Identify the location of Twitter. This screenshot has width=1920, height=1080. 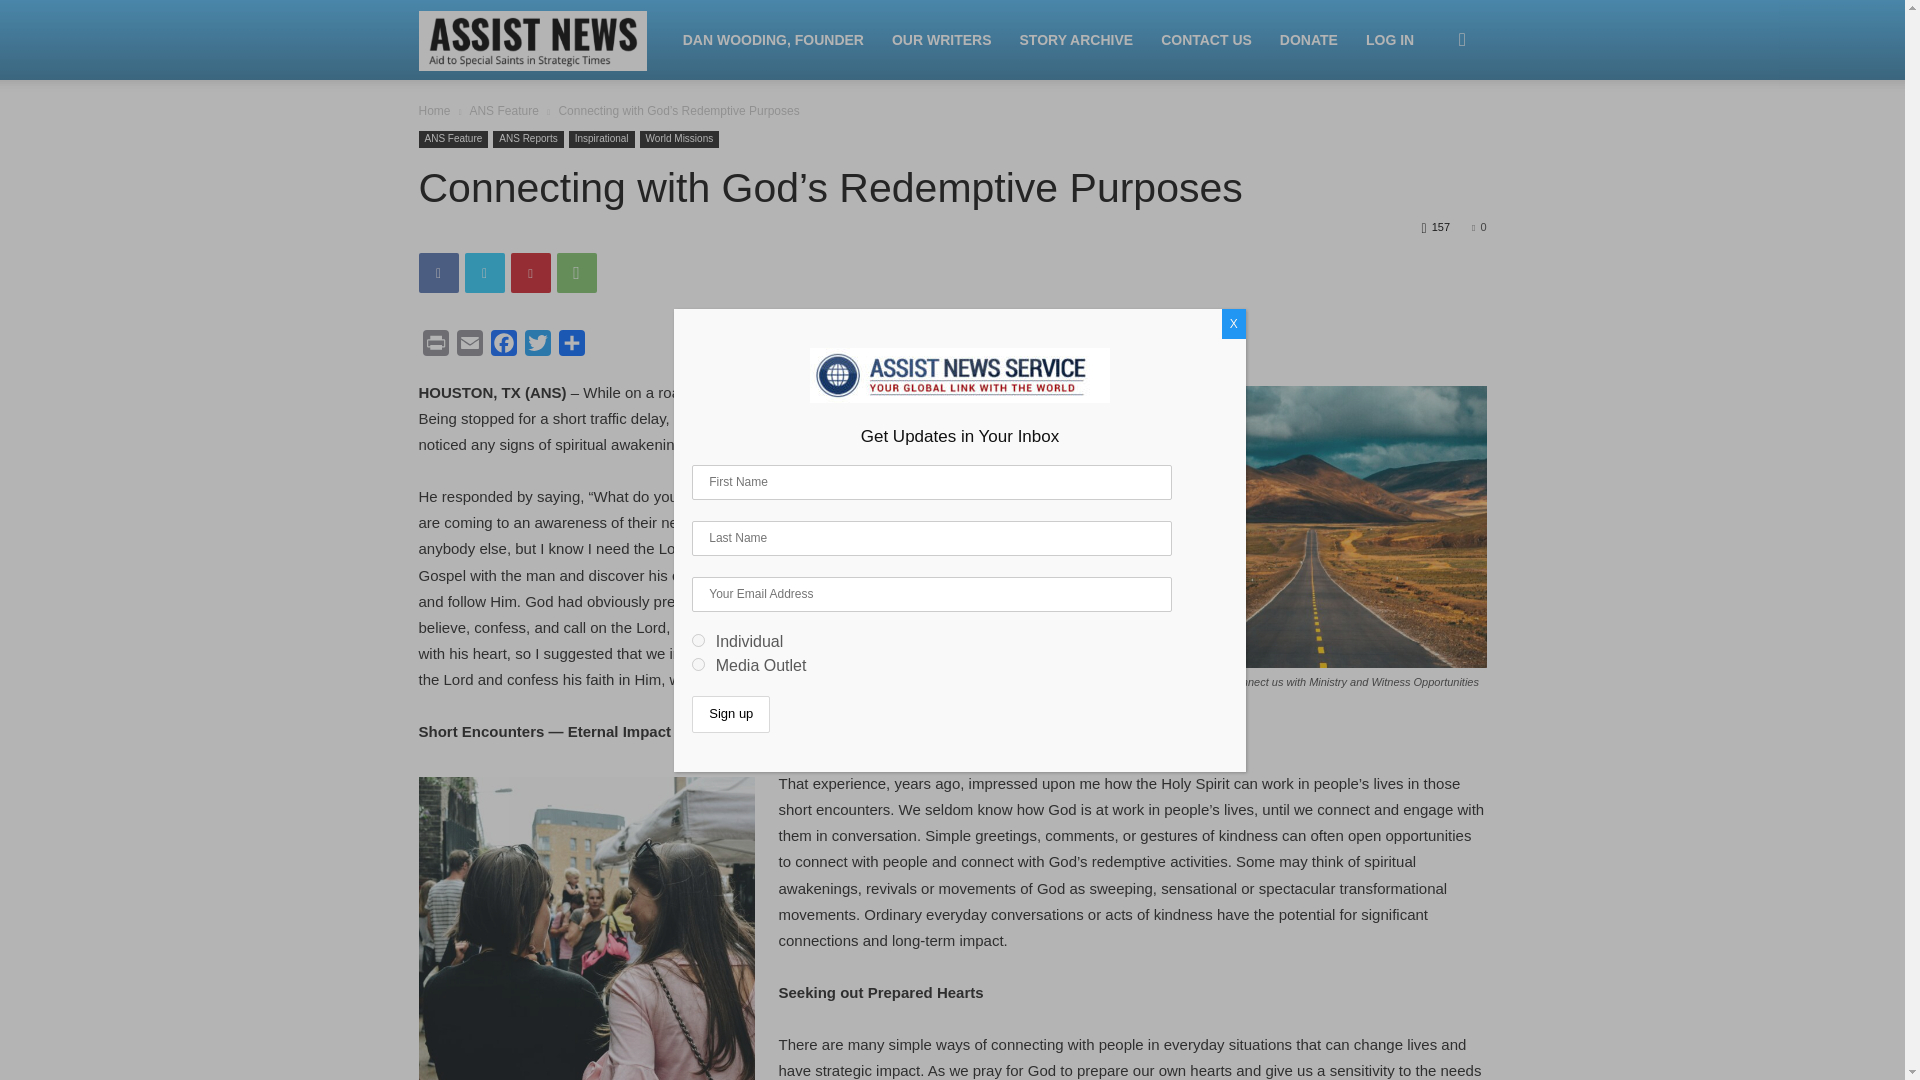
(484, 272).